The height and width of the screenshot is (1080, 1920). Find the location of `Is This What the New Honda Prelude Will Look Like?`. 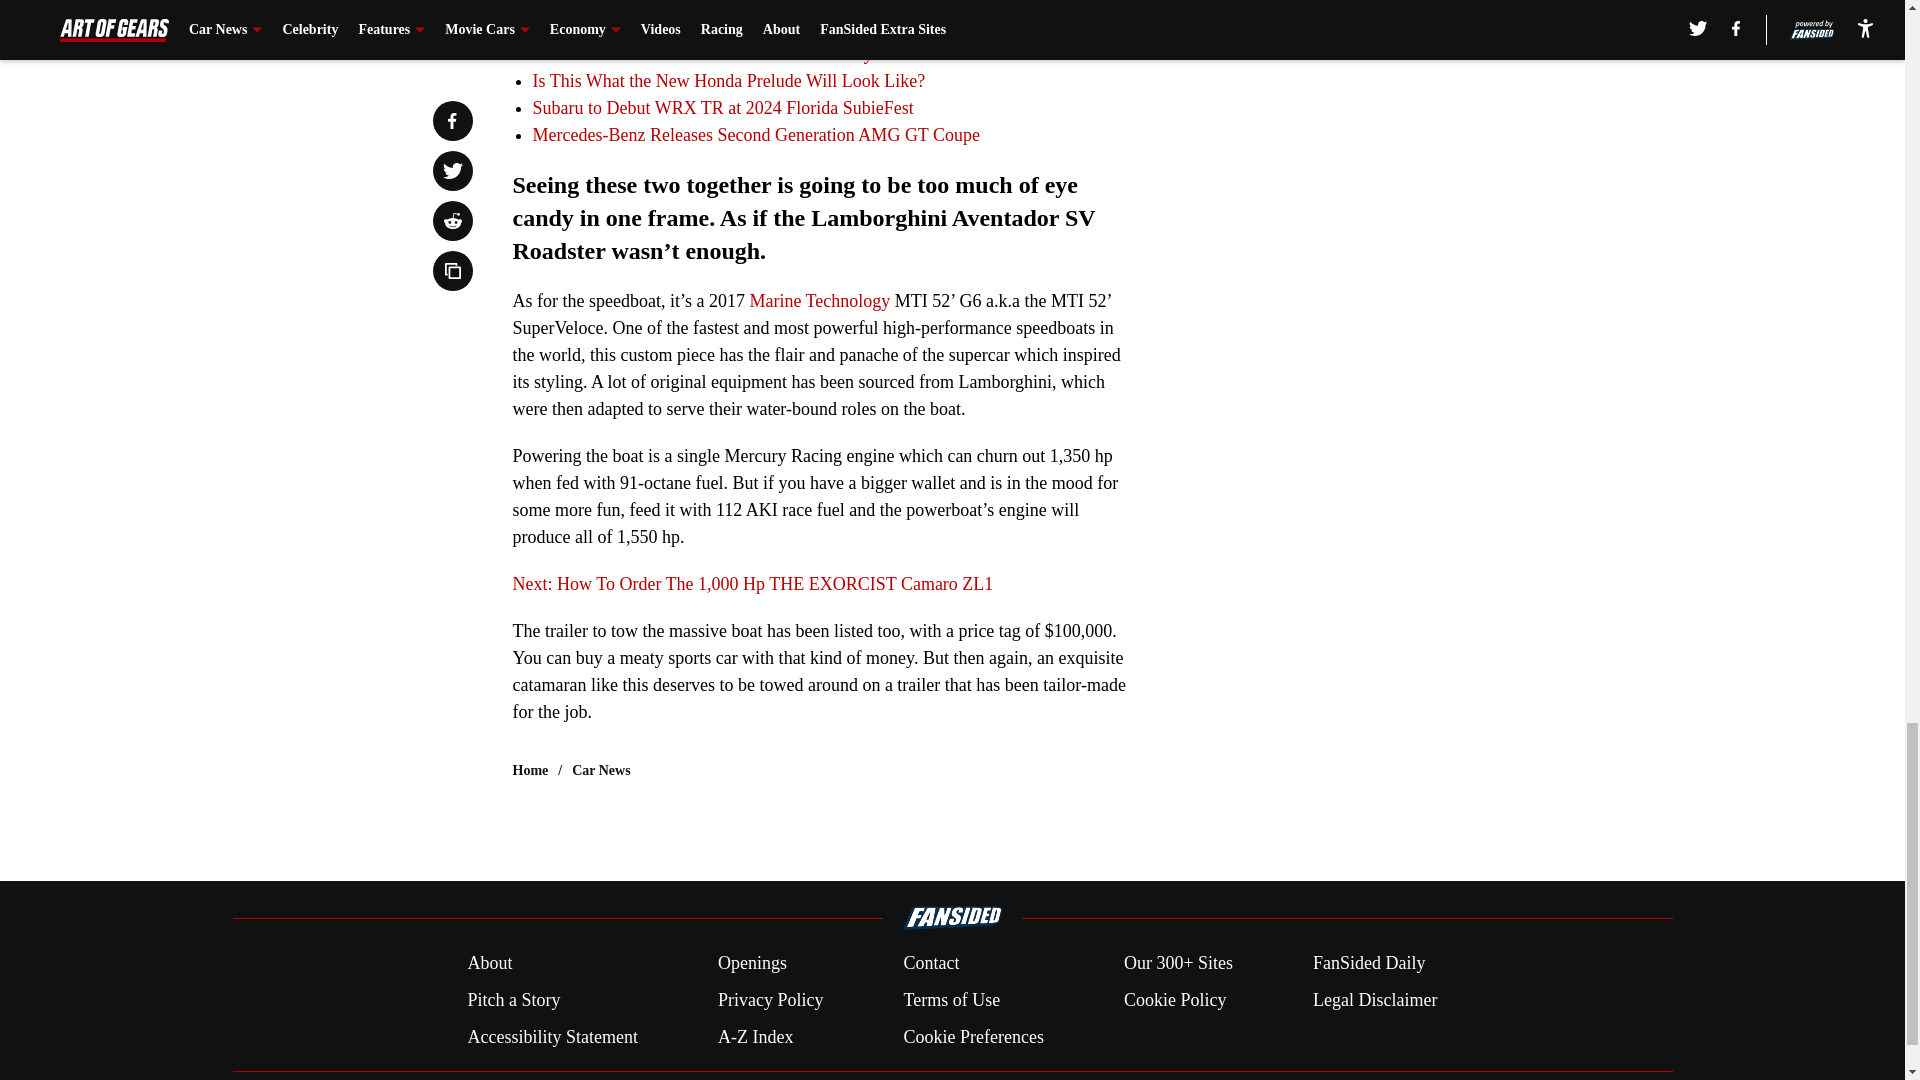

Is This What the New Honda Prelude Will Look Like? is located at coordinates (728, 80).